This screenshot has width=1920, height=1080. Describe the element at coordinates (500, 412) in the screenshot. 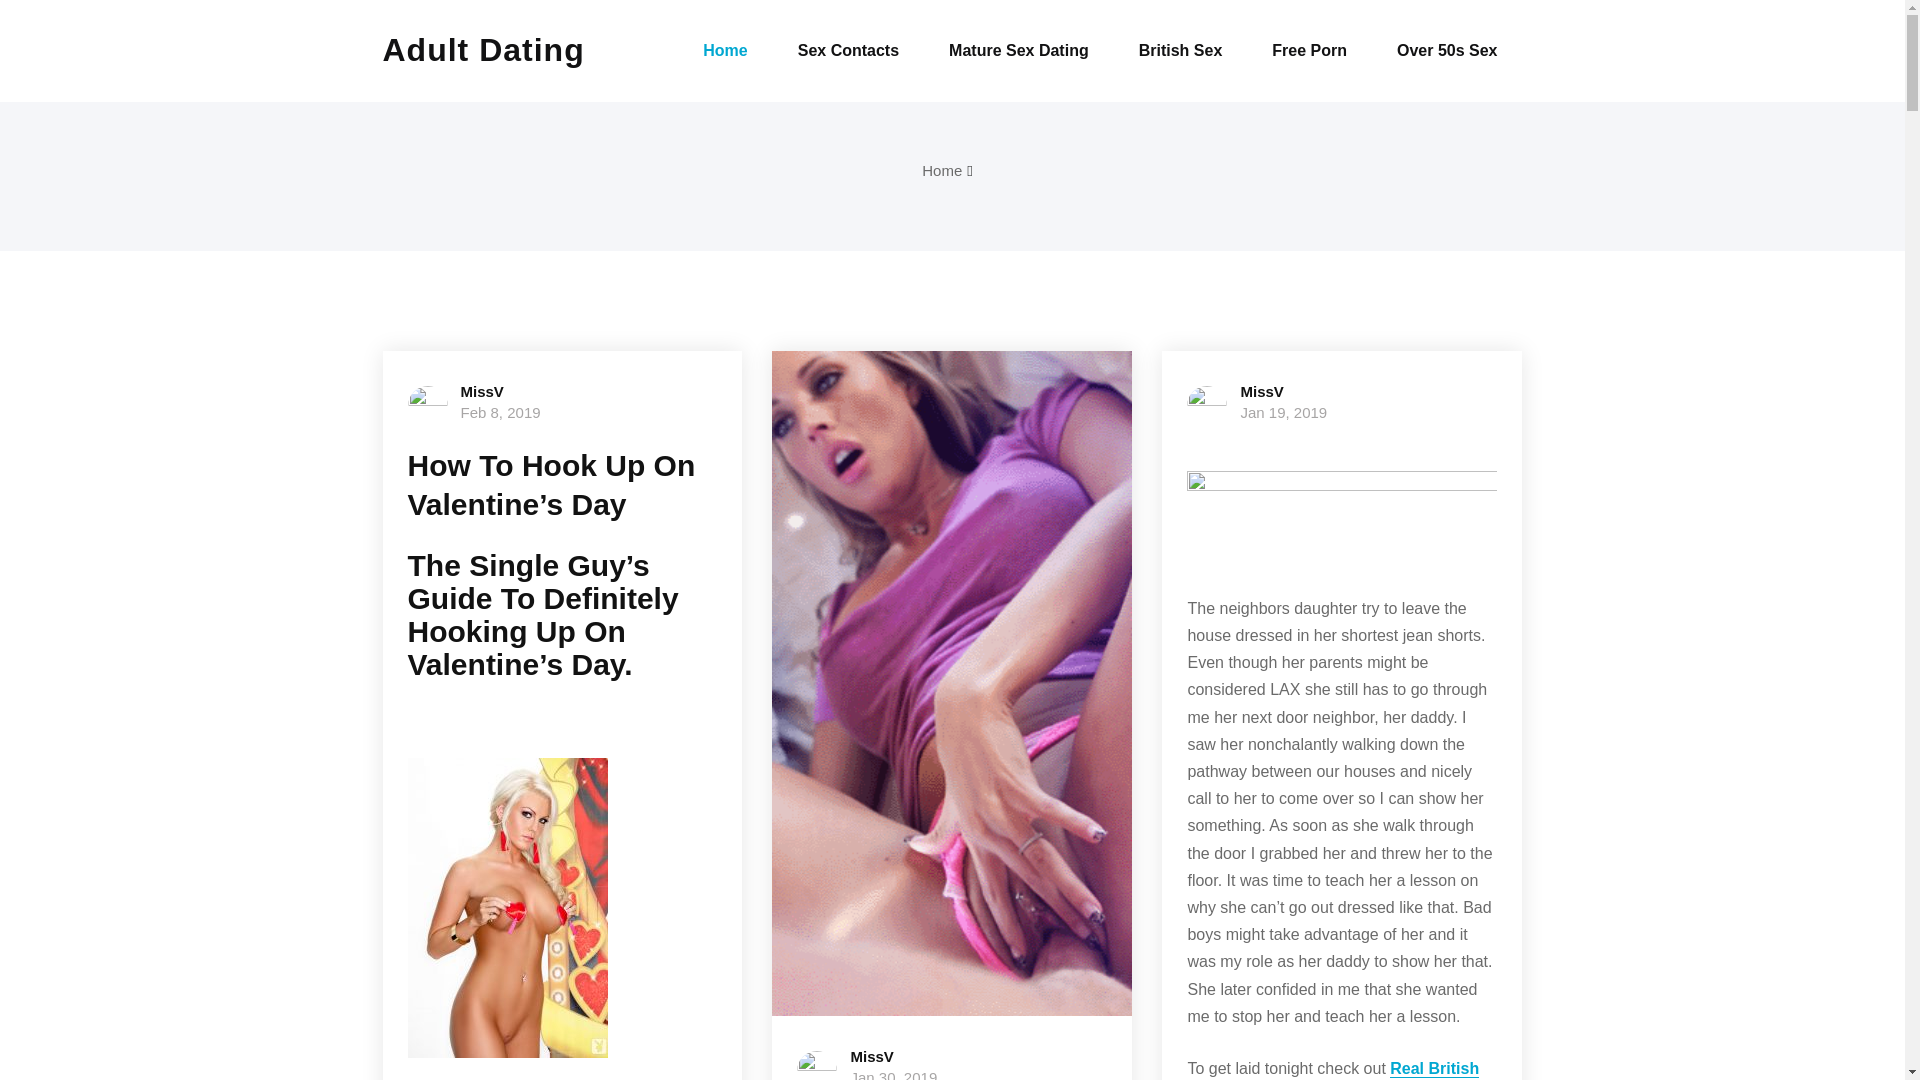

I see `Feb 8, 2019` at that location.